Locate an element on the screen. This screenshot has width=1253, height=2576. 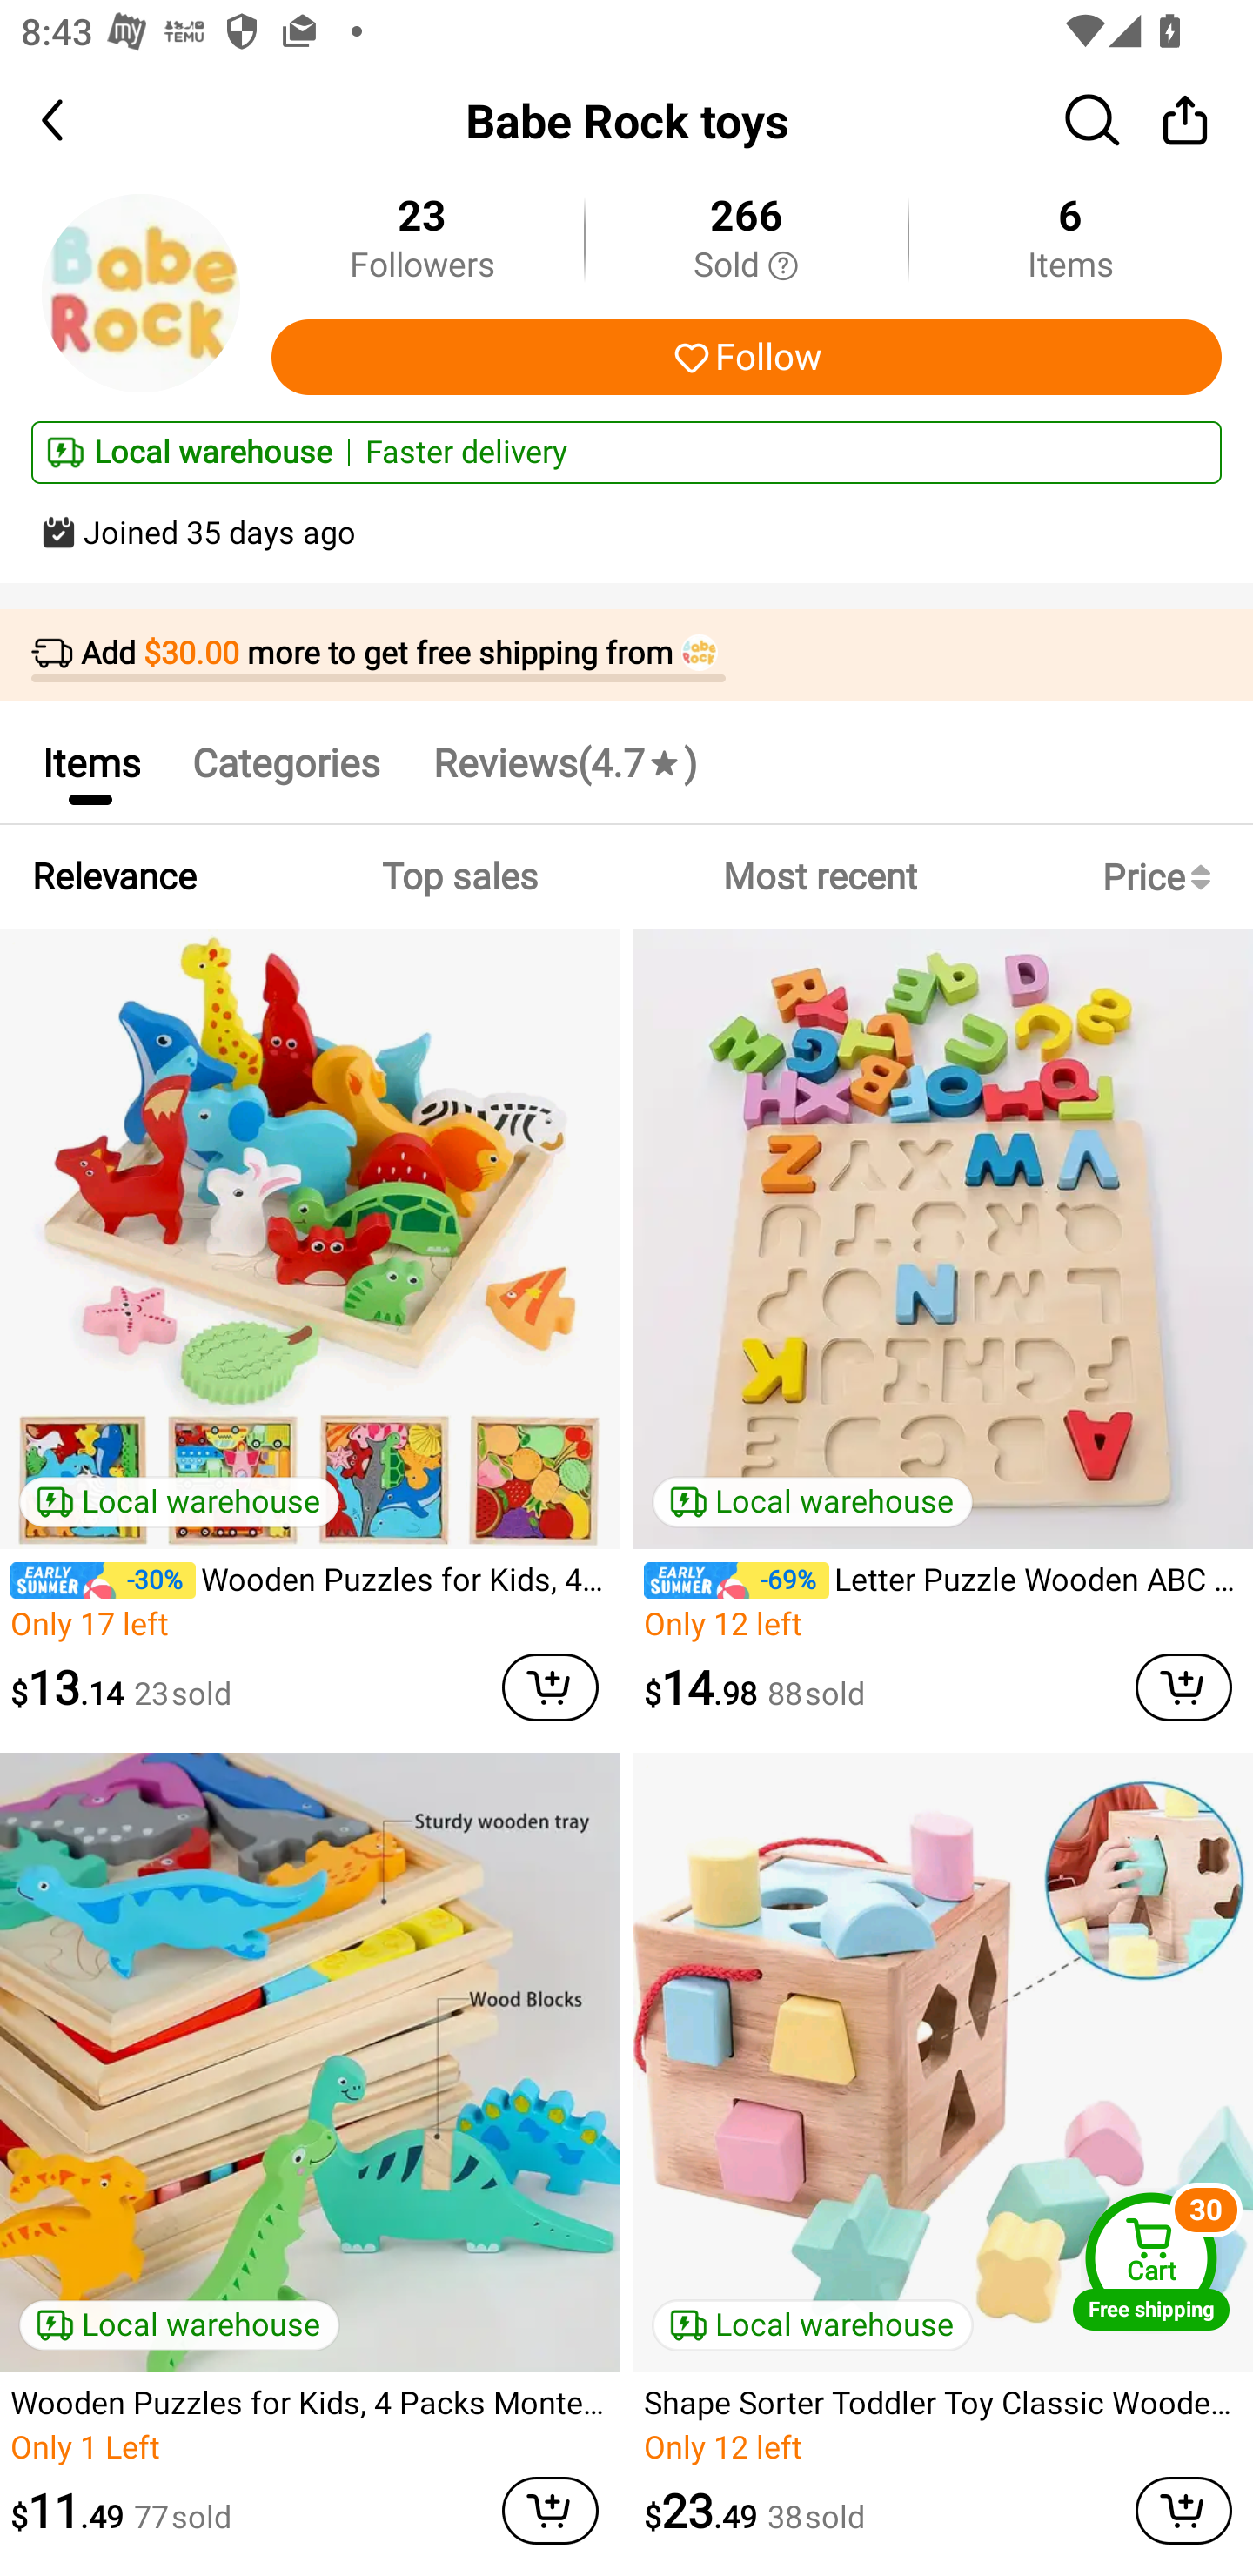
Categories is located at coordinates (285, 762).